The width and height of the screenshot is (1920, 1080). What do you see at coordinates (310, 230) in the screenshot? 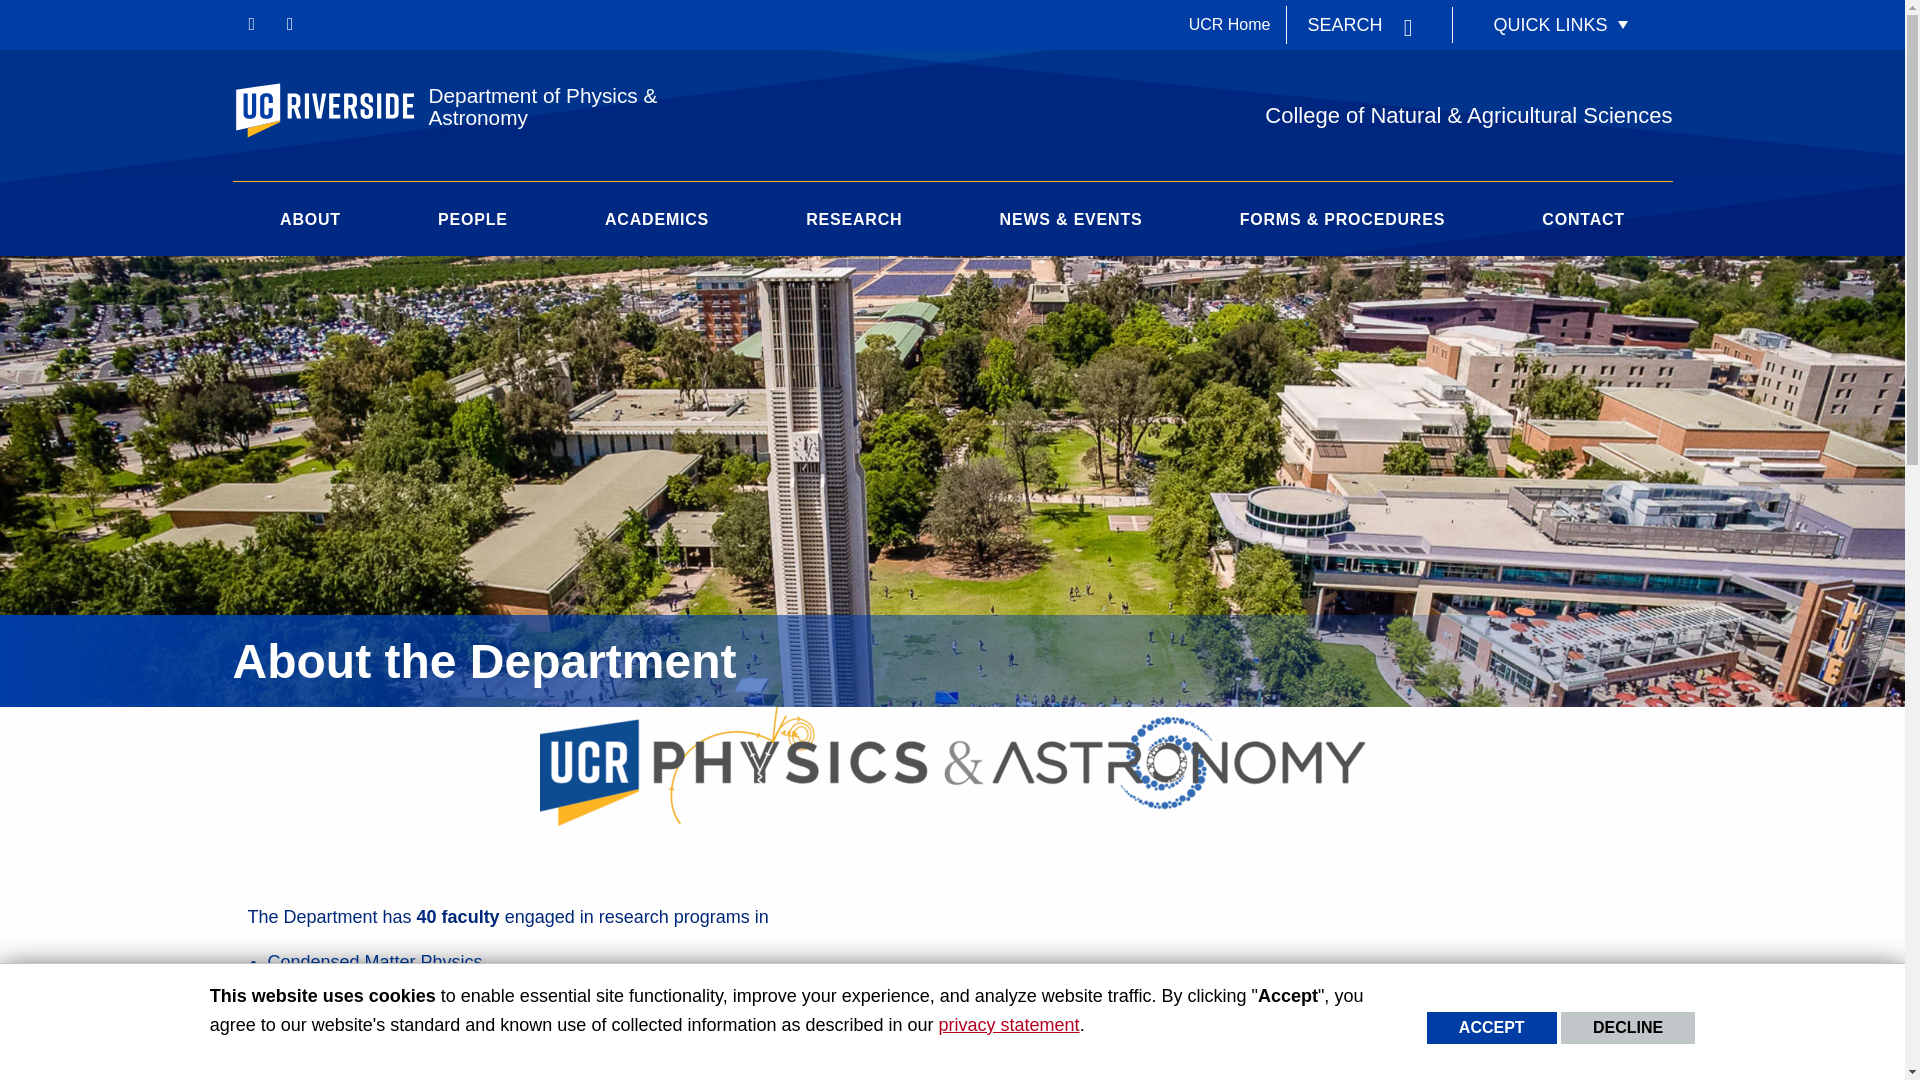
I see `ABOUT` at bounding box center [310, 230].